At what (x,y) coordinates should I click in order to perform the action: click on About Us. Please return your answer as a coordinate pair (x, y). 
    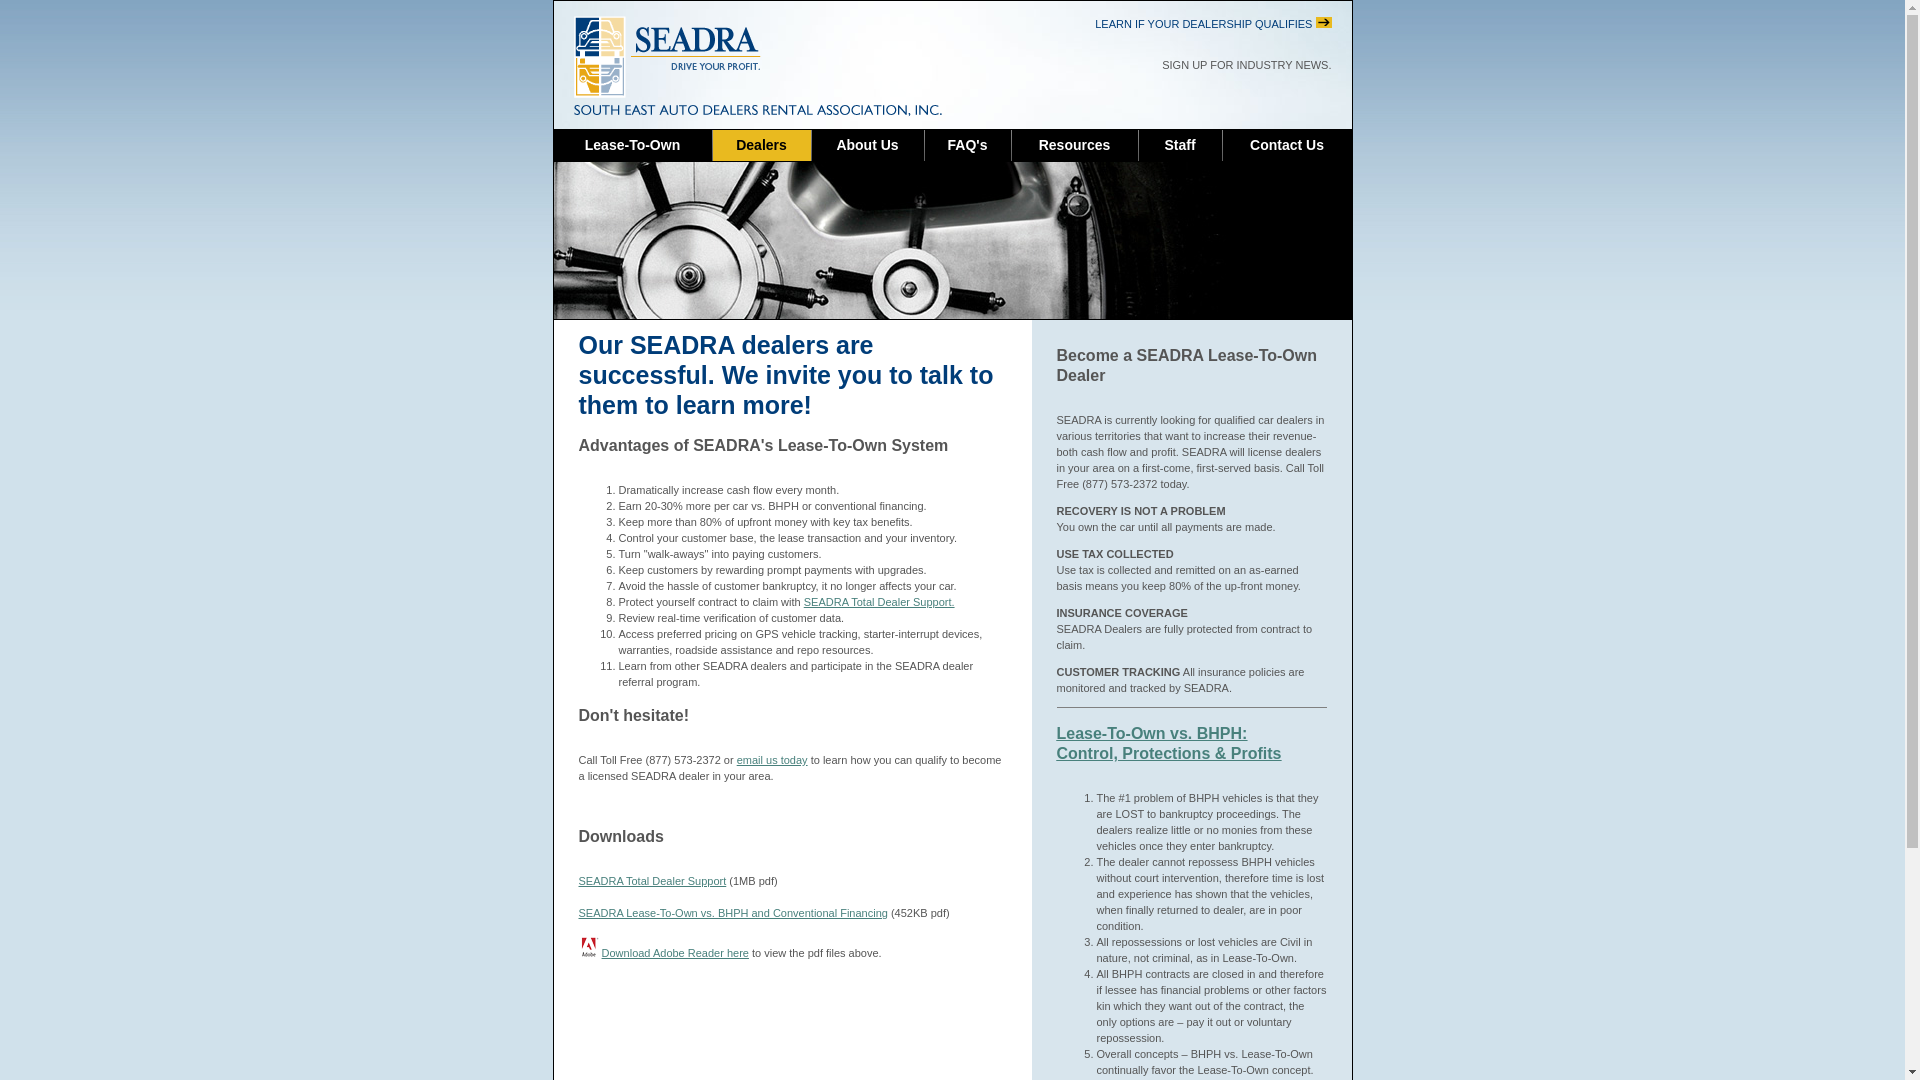
    Looking at the image, I should click on (866, 145).